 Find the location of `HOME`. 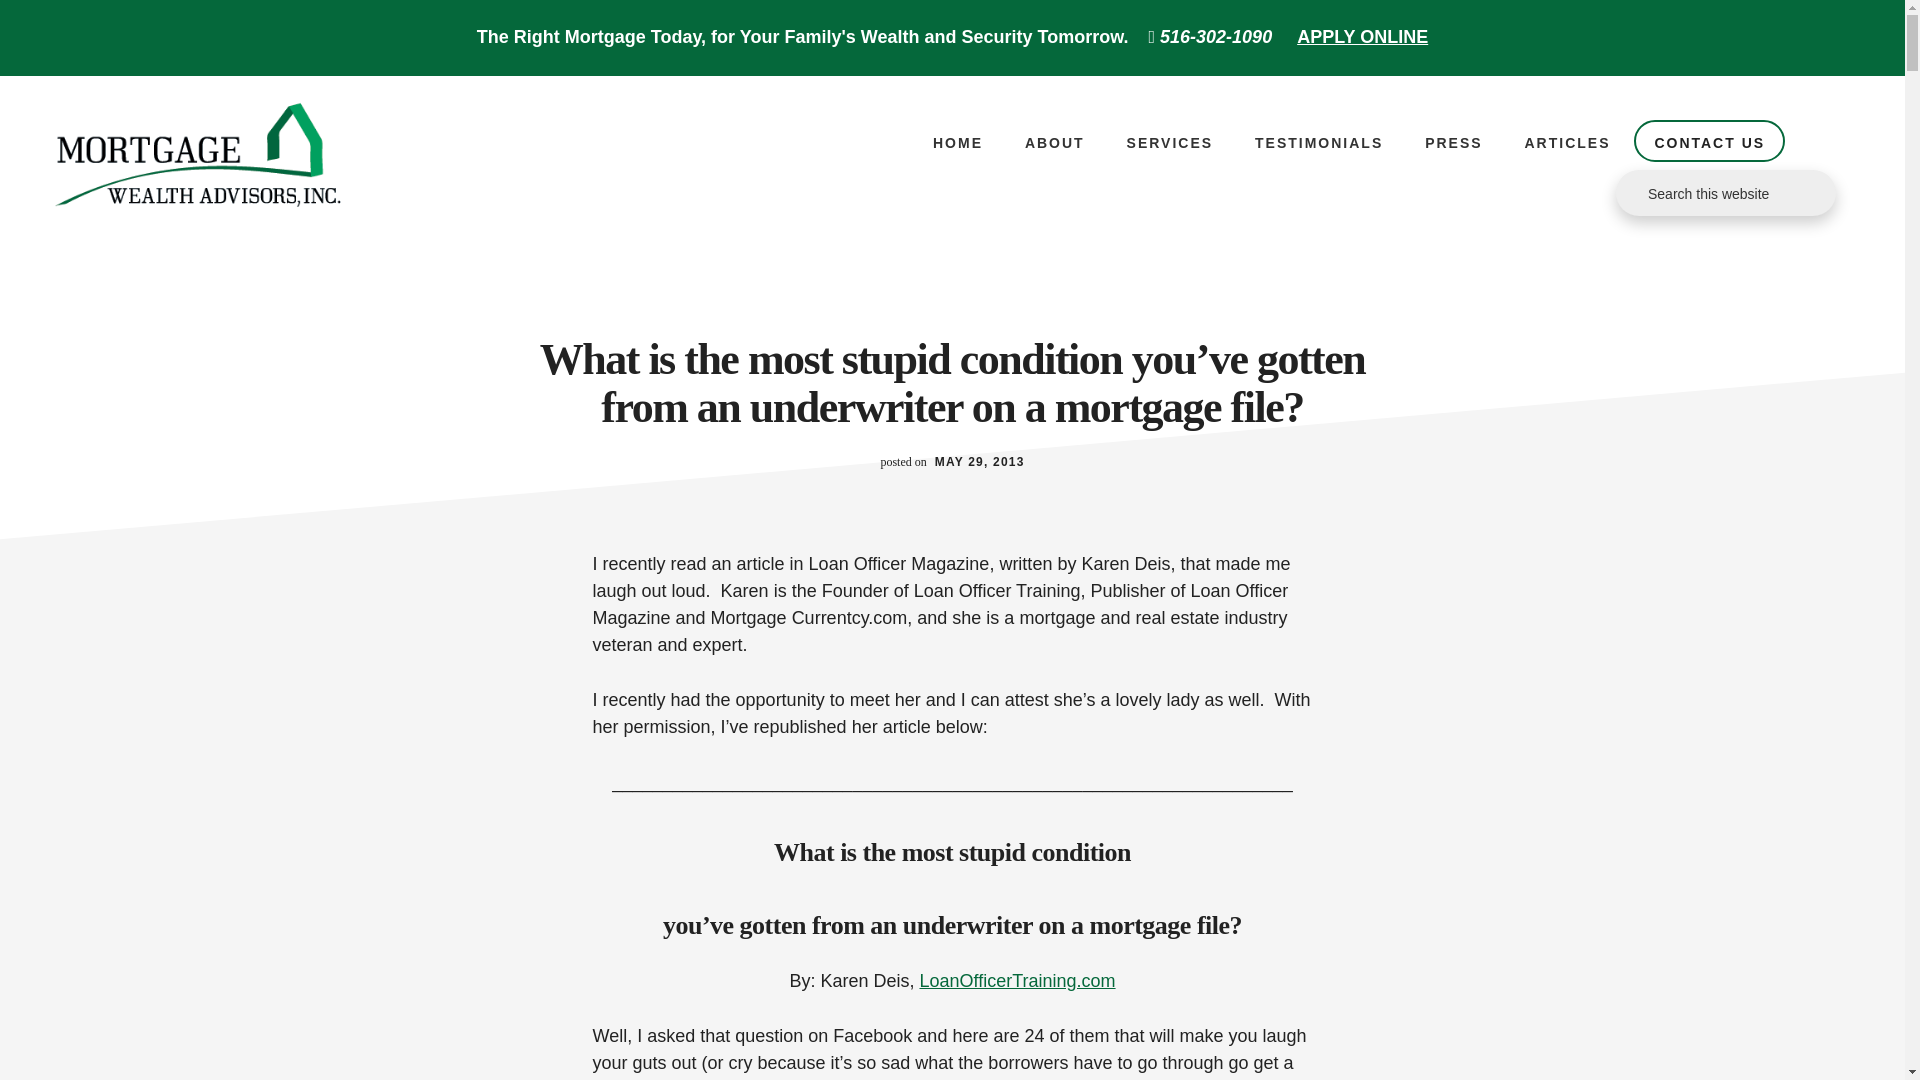

HOME is located at coordinates (958, 142).